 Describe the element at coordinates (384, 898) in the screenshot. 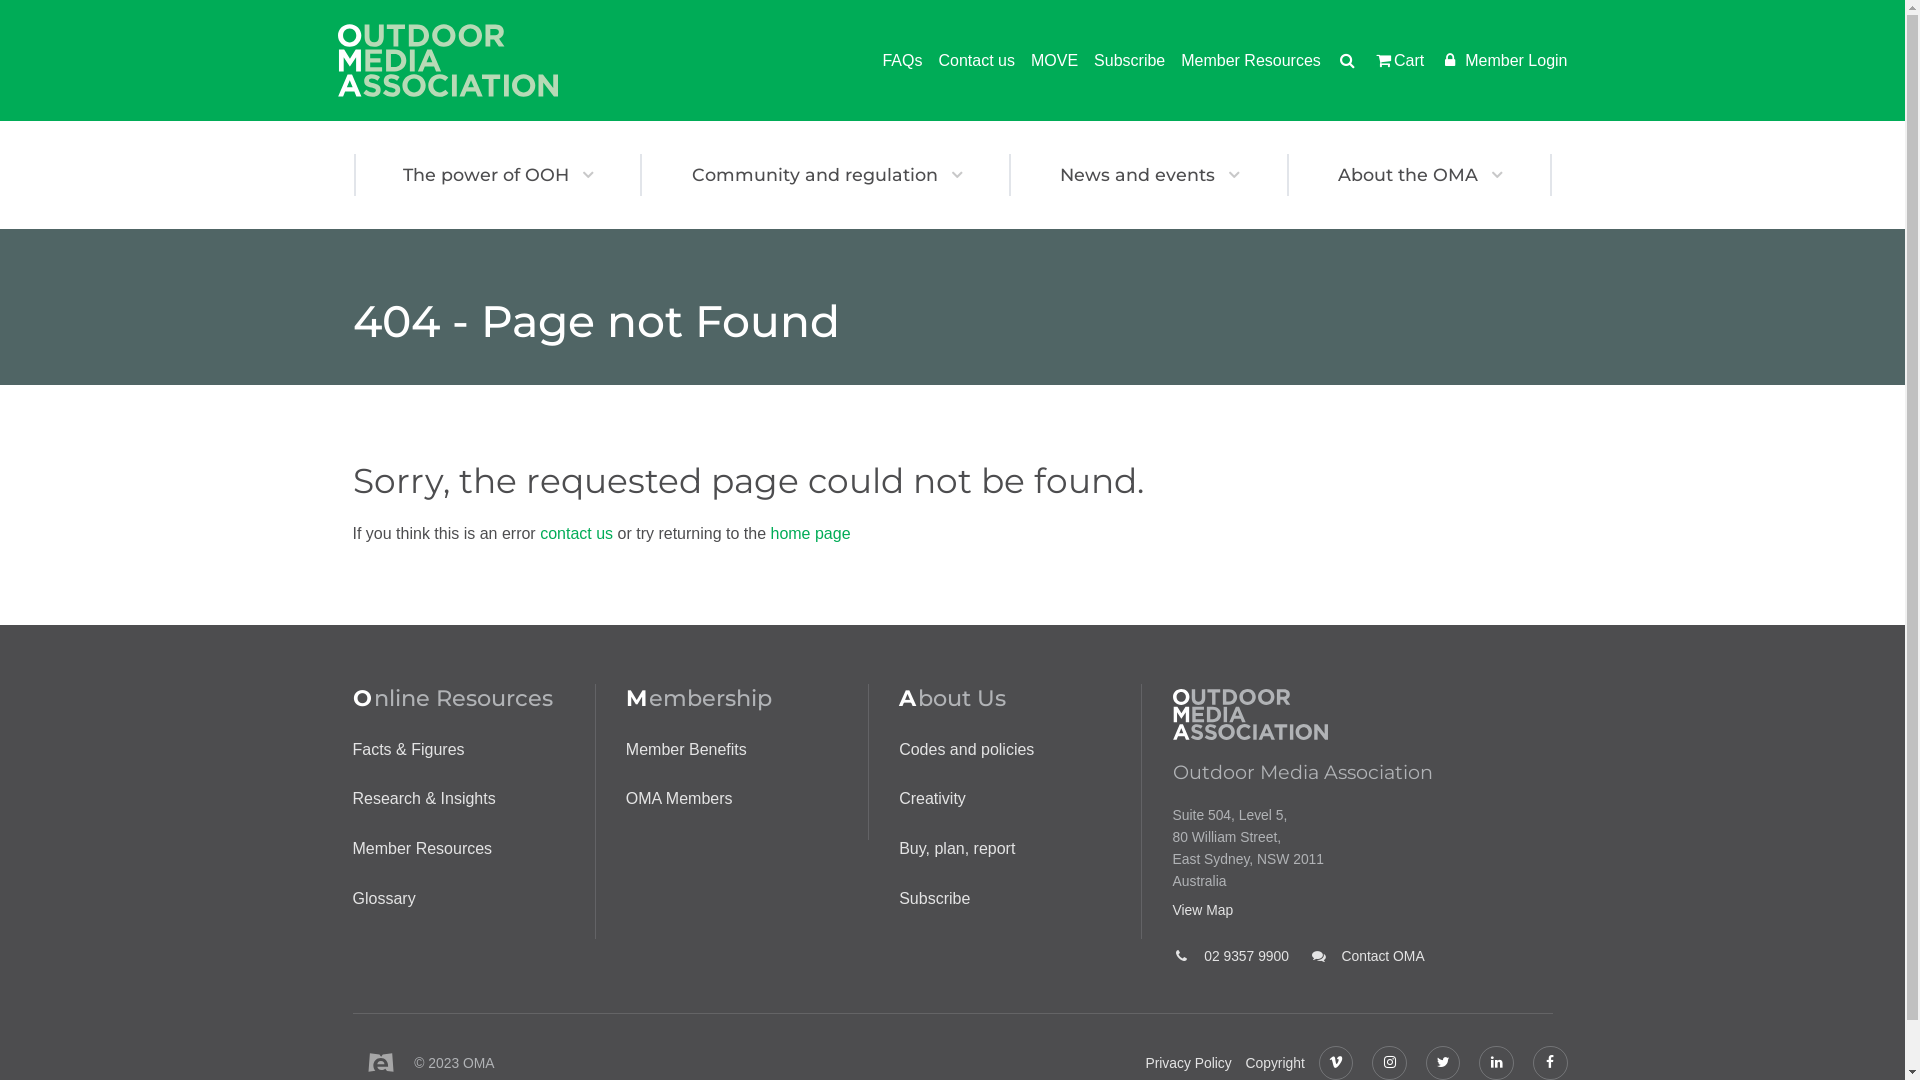

I see `Glossary` at that location.